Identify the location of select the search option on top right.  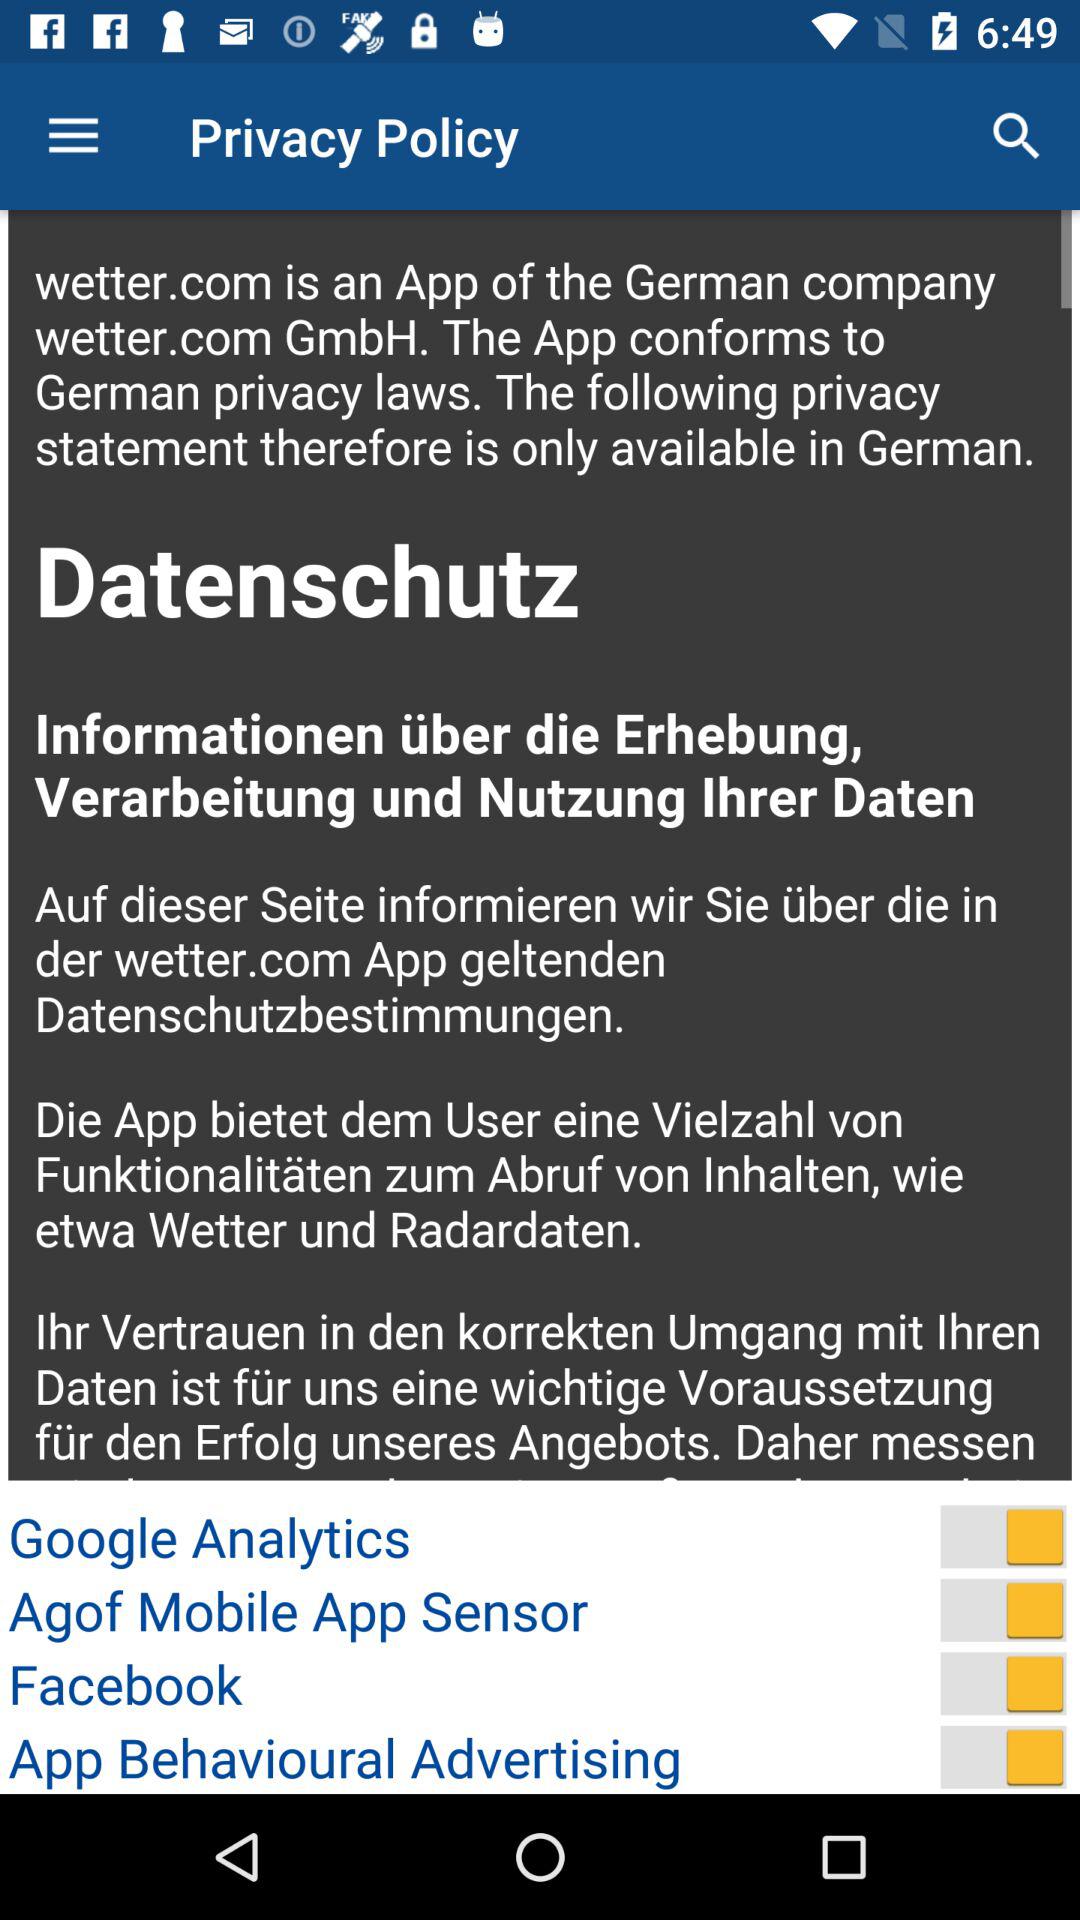
(1016, 136).